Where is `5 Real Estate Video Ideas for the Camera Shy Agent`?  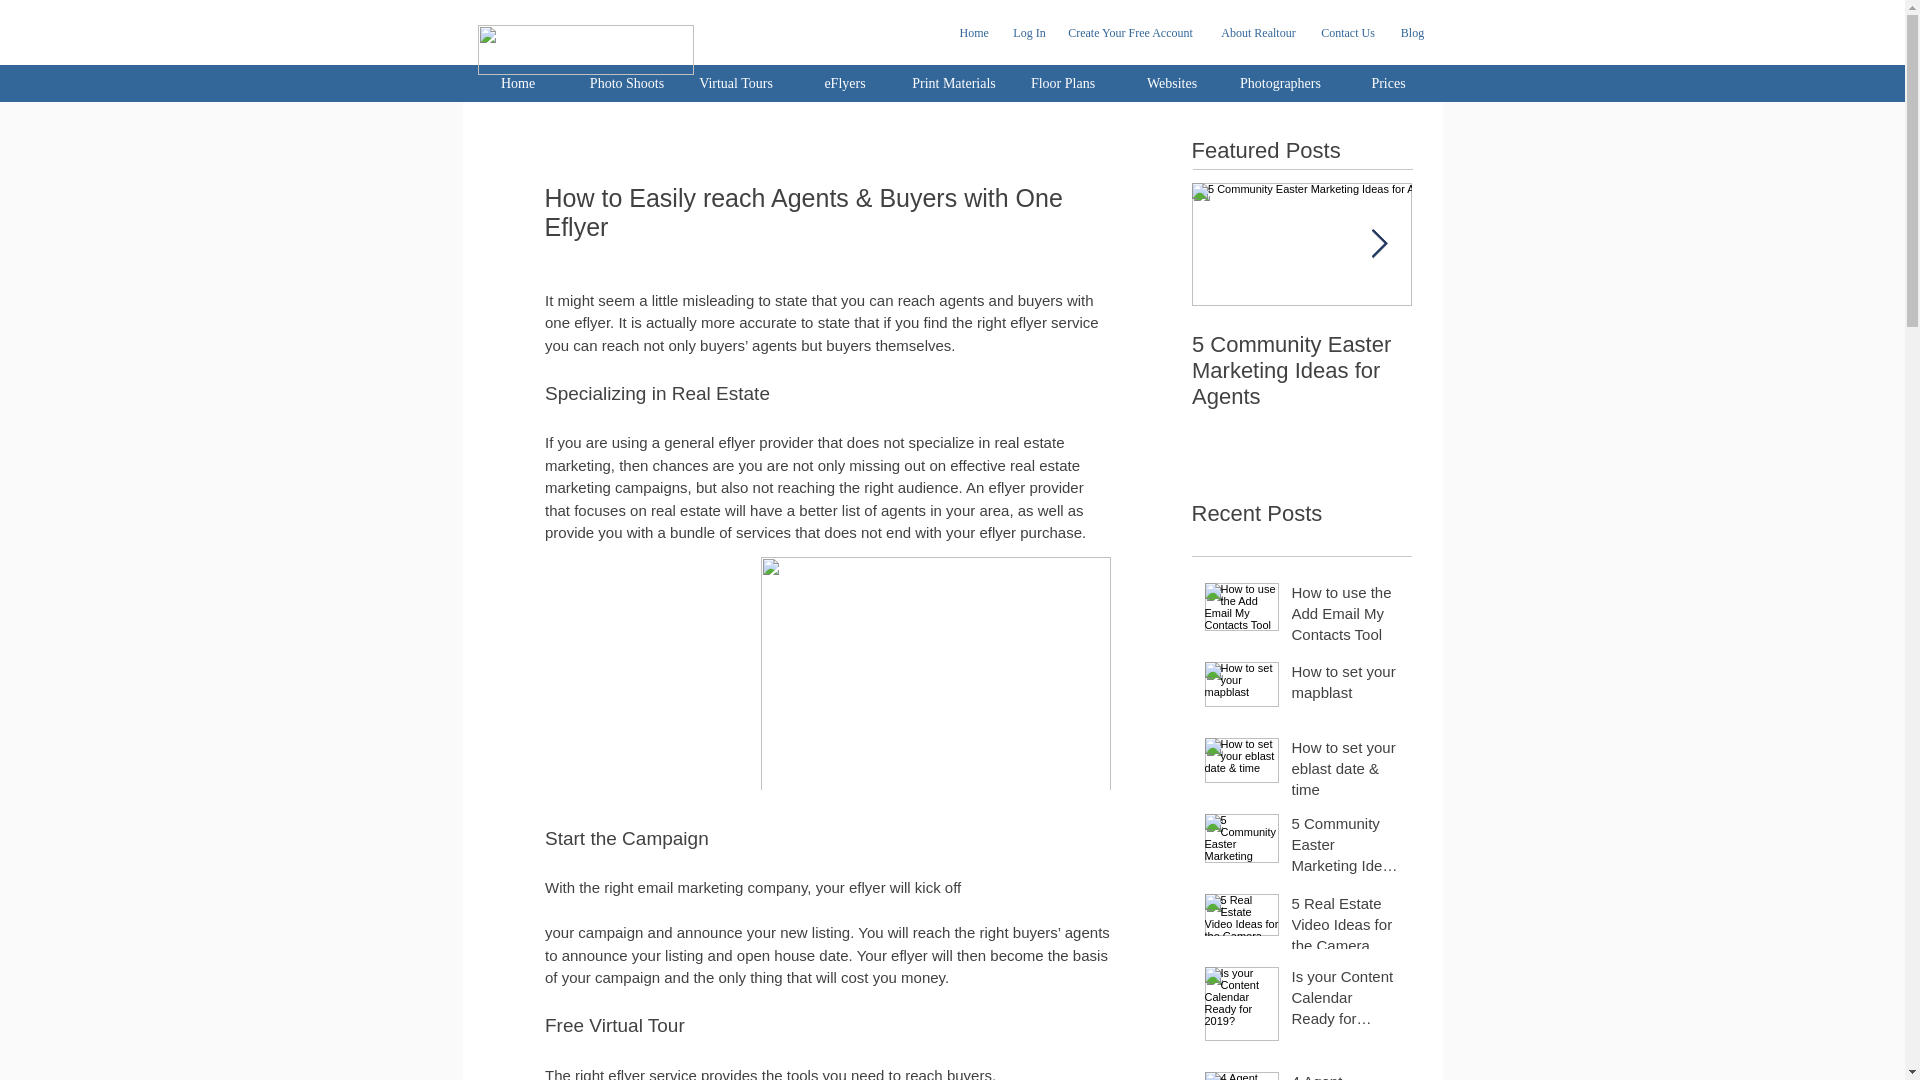 5 Real Estate Video Ideas for the Camera Shy Agent is located at coordinates (1522, 370).